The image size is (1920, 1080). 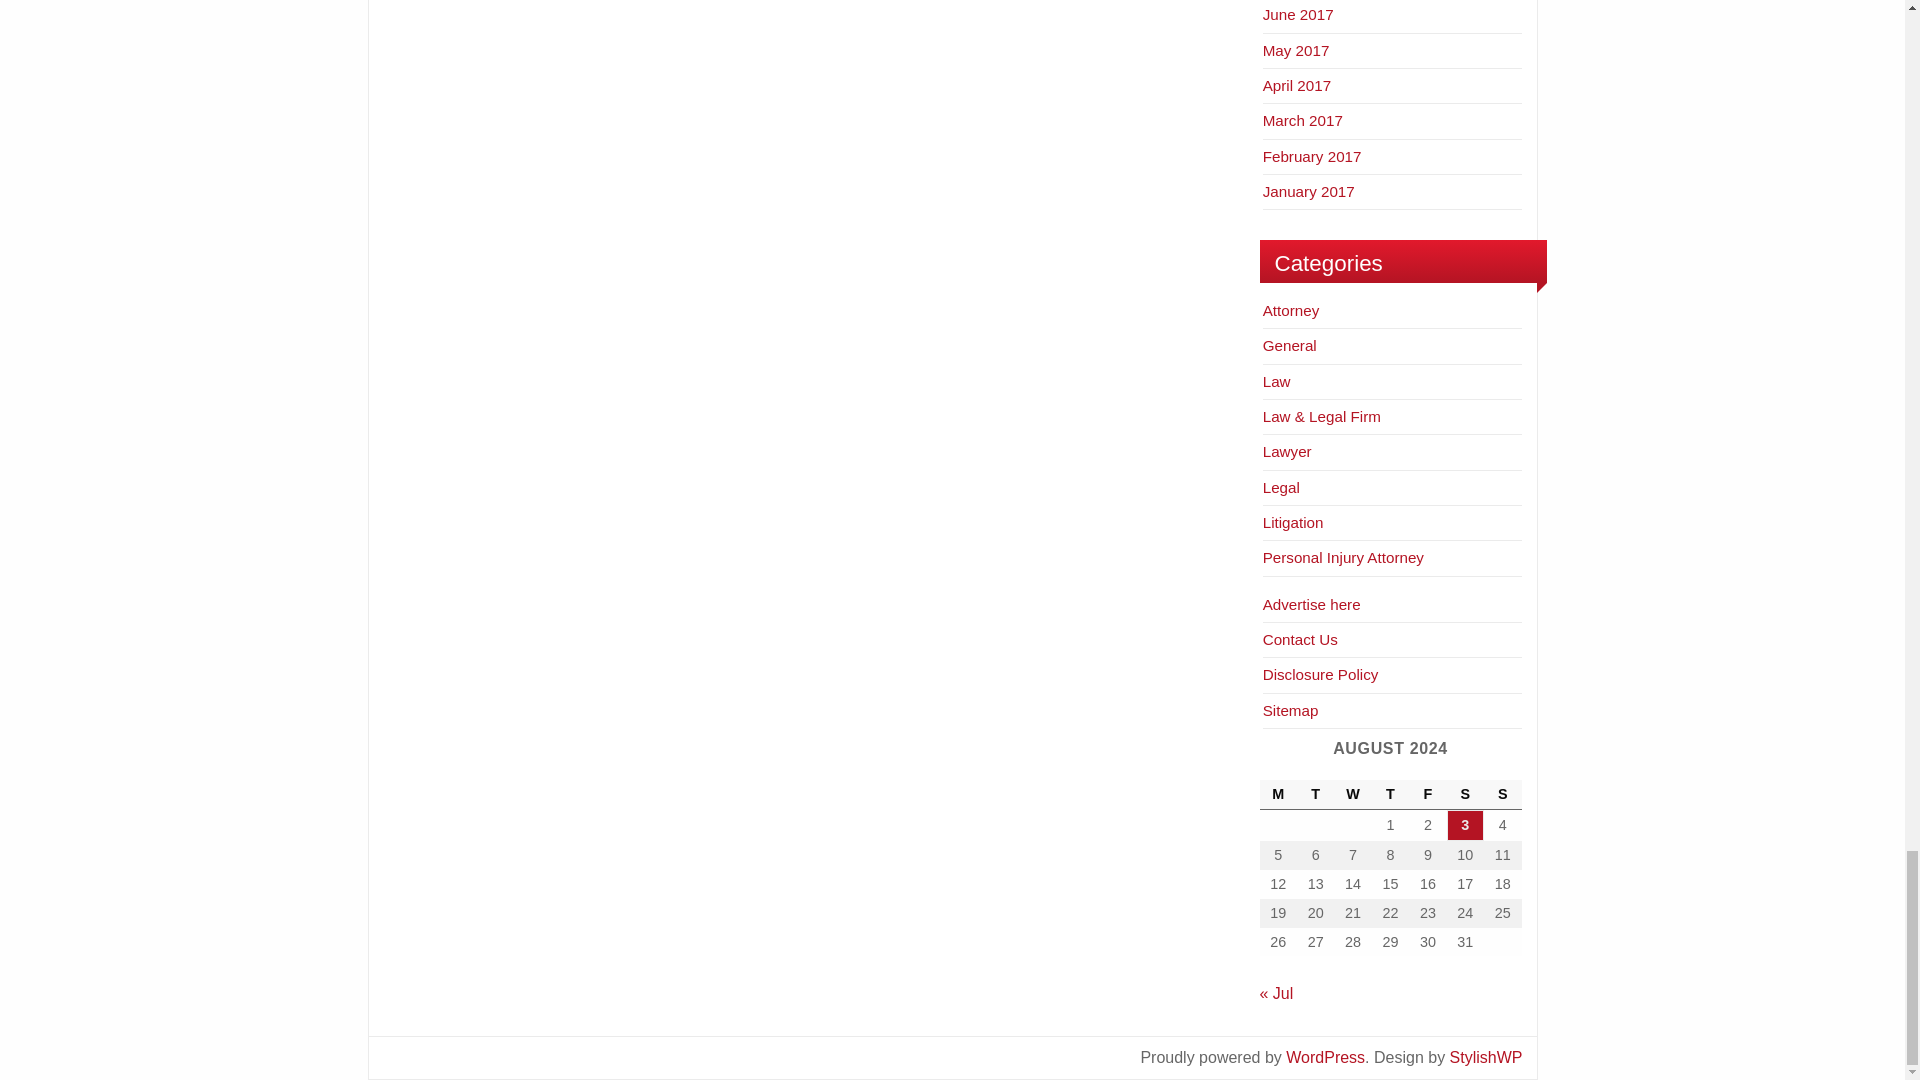 What do you see at coordinates (1316, 794) in the screenshot?
I see `Tuesday` at bounding box center [1316, 794].